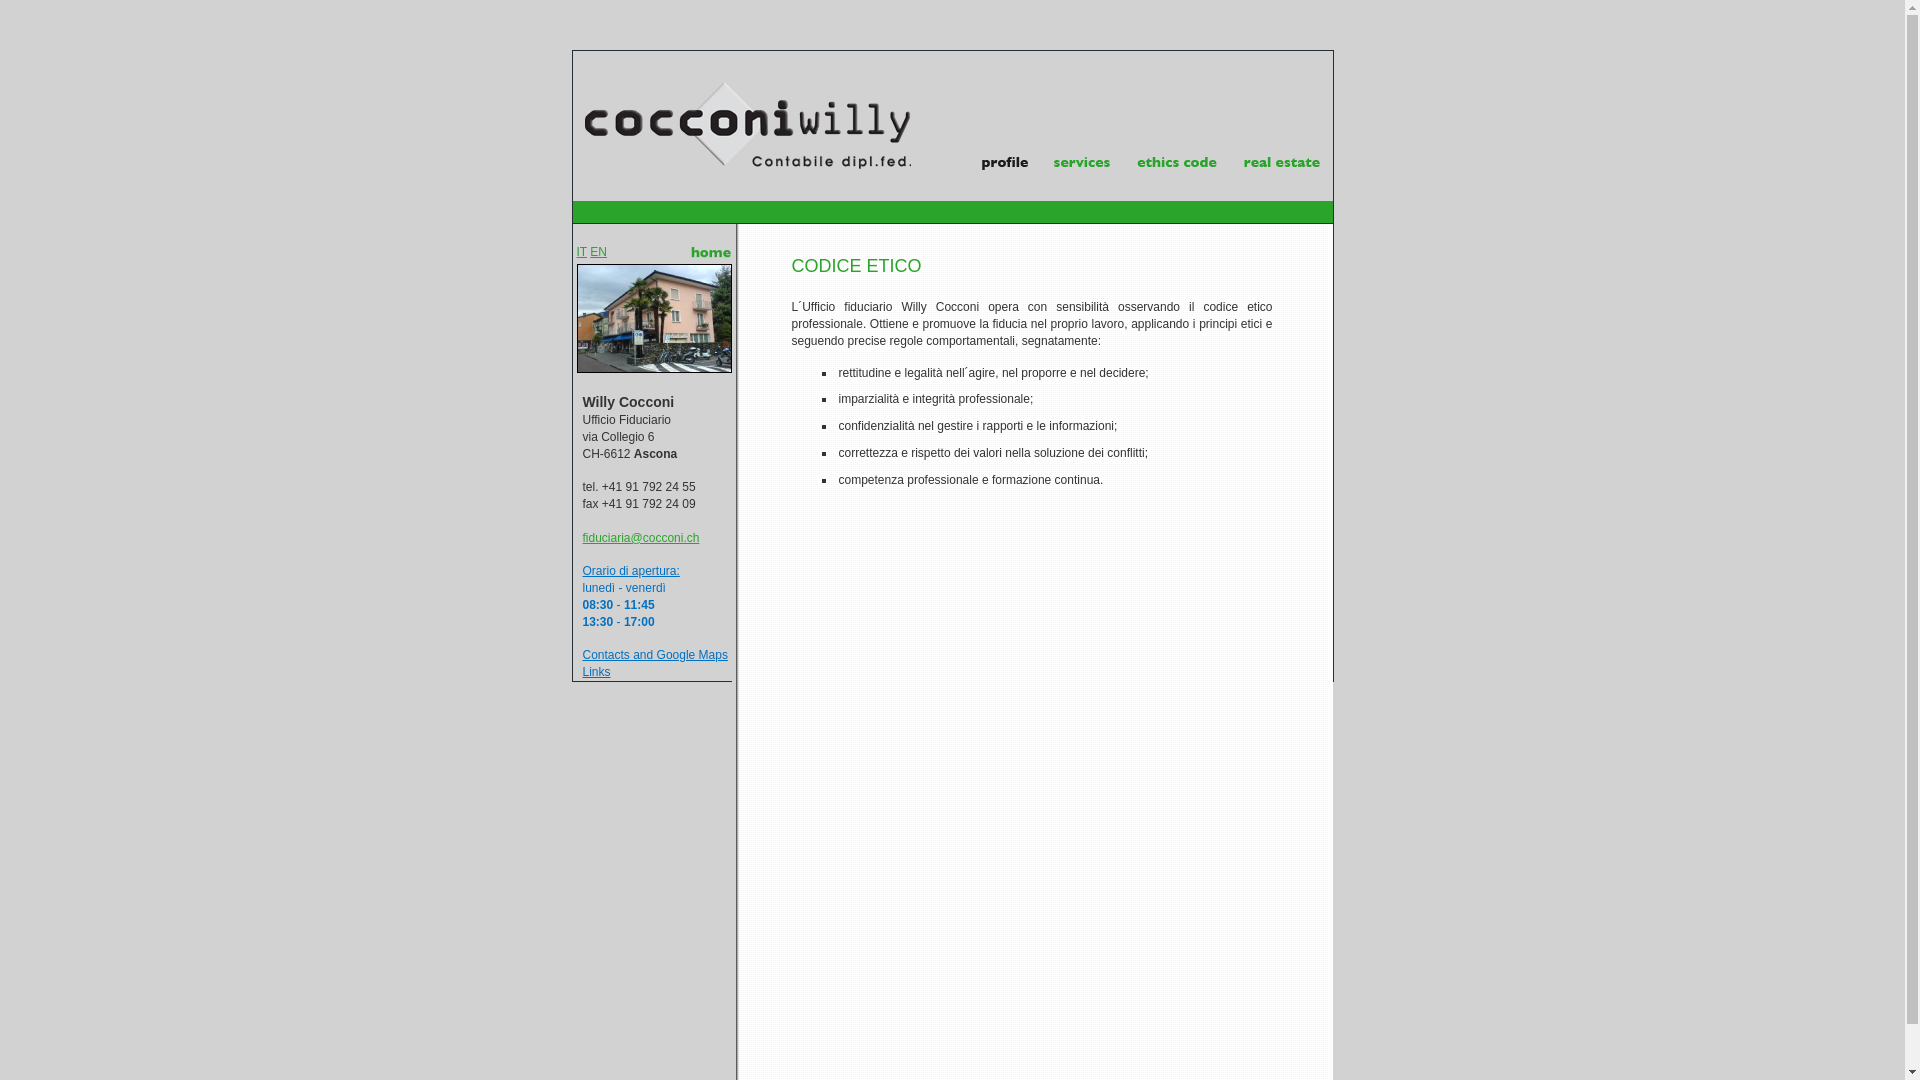  What do you see at coordinates (640, 538) in the screenshot?
I see `fiduciaria@cocconi.ch` at bounding box center [640, 538].